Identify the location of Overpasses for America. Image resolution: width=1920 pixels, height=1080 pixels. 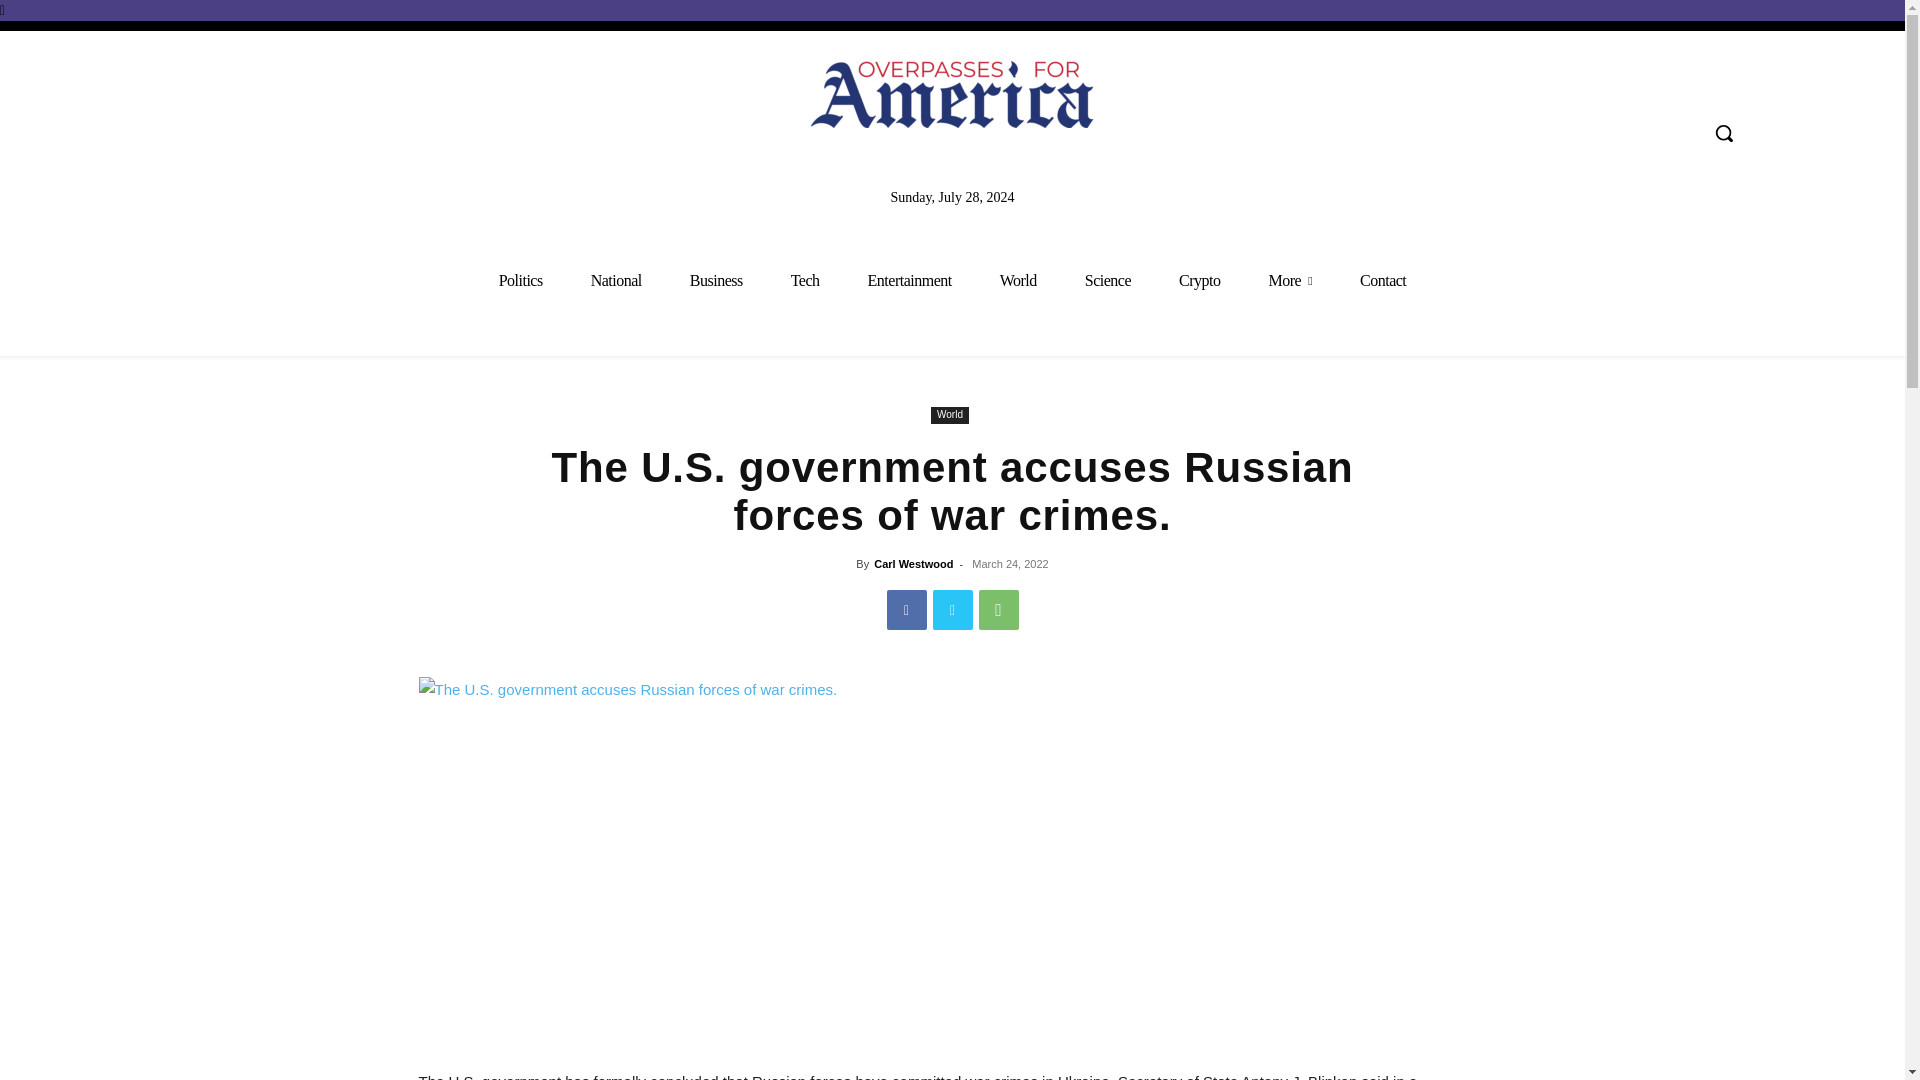
(952, 94).